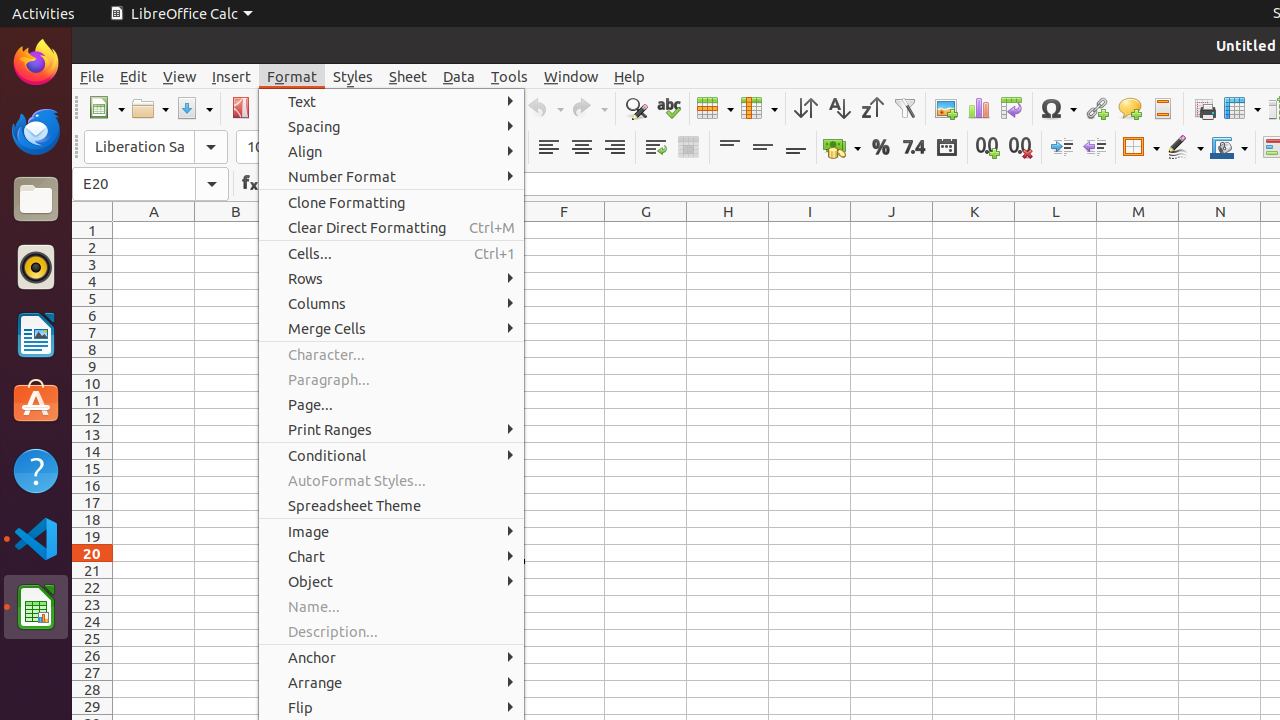 The width and height of the screenshot is (1280, 720). I want to click on J1, so click(892, 230).